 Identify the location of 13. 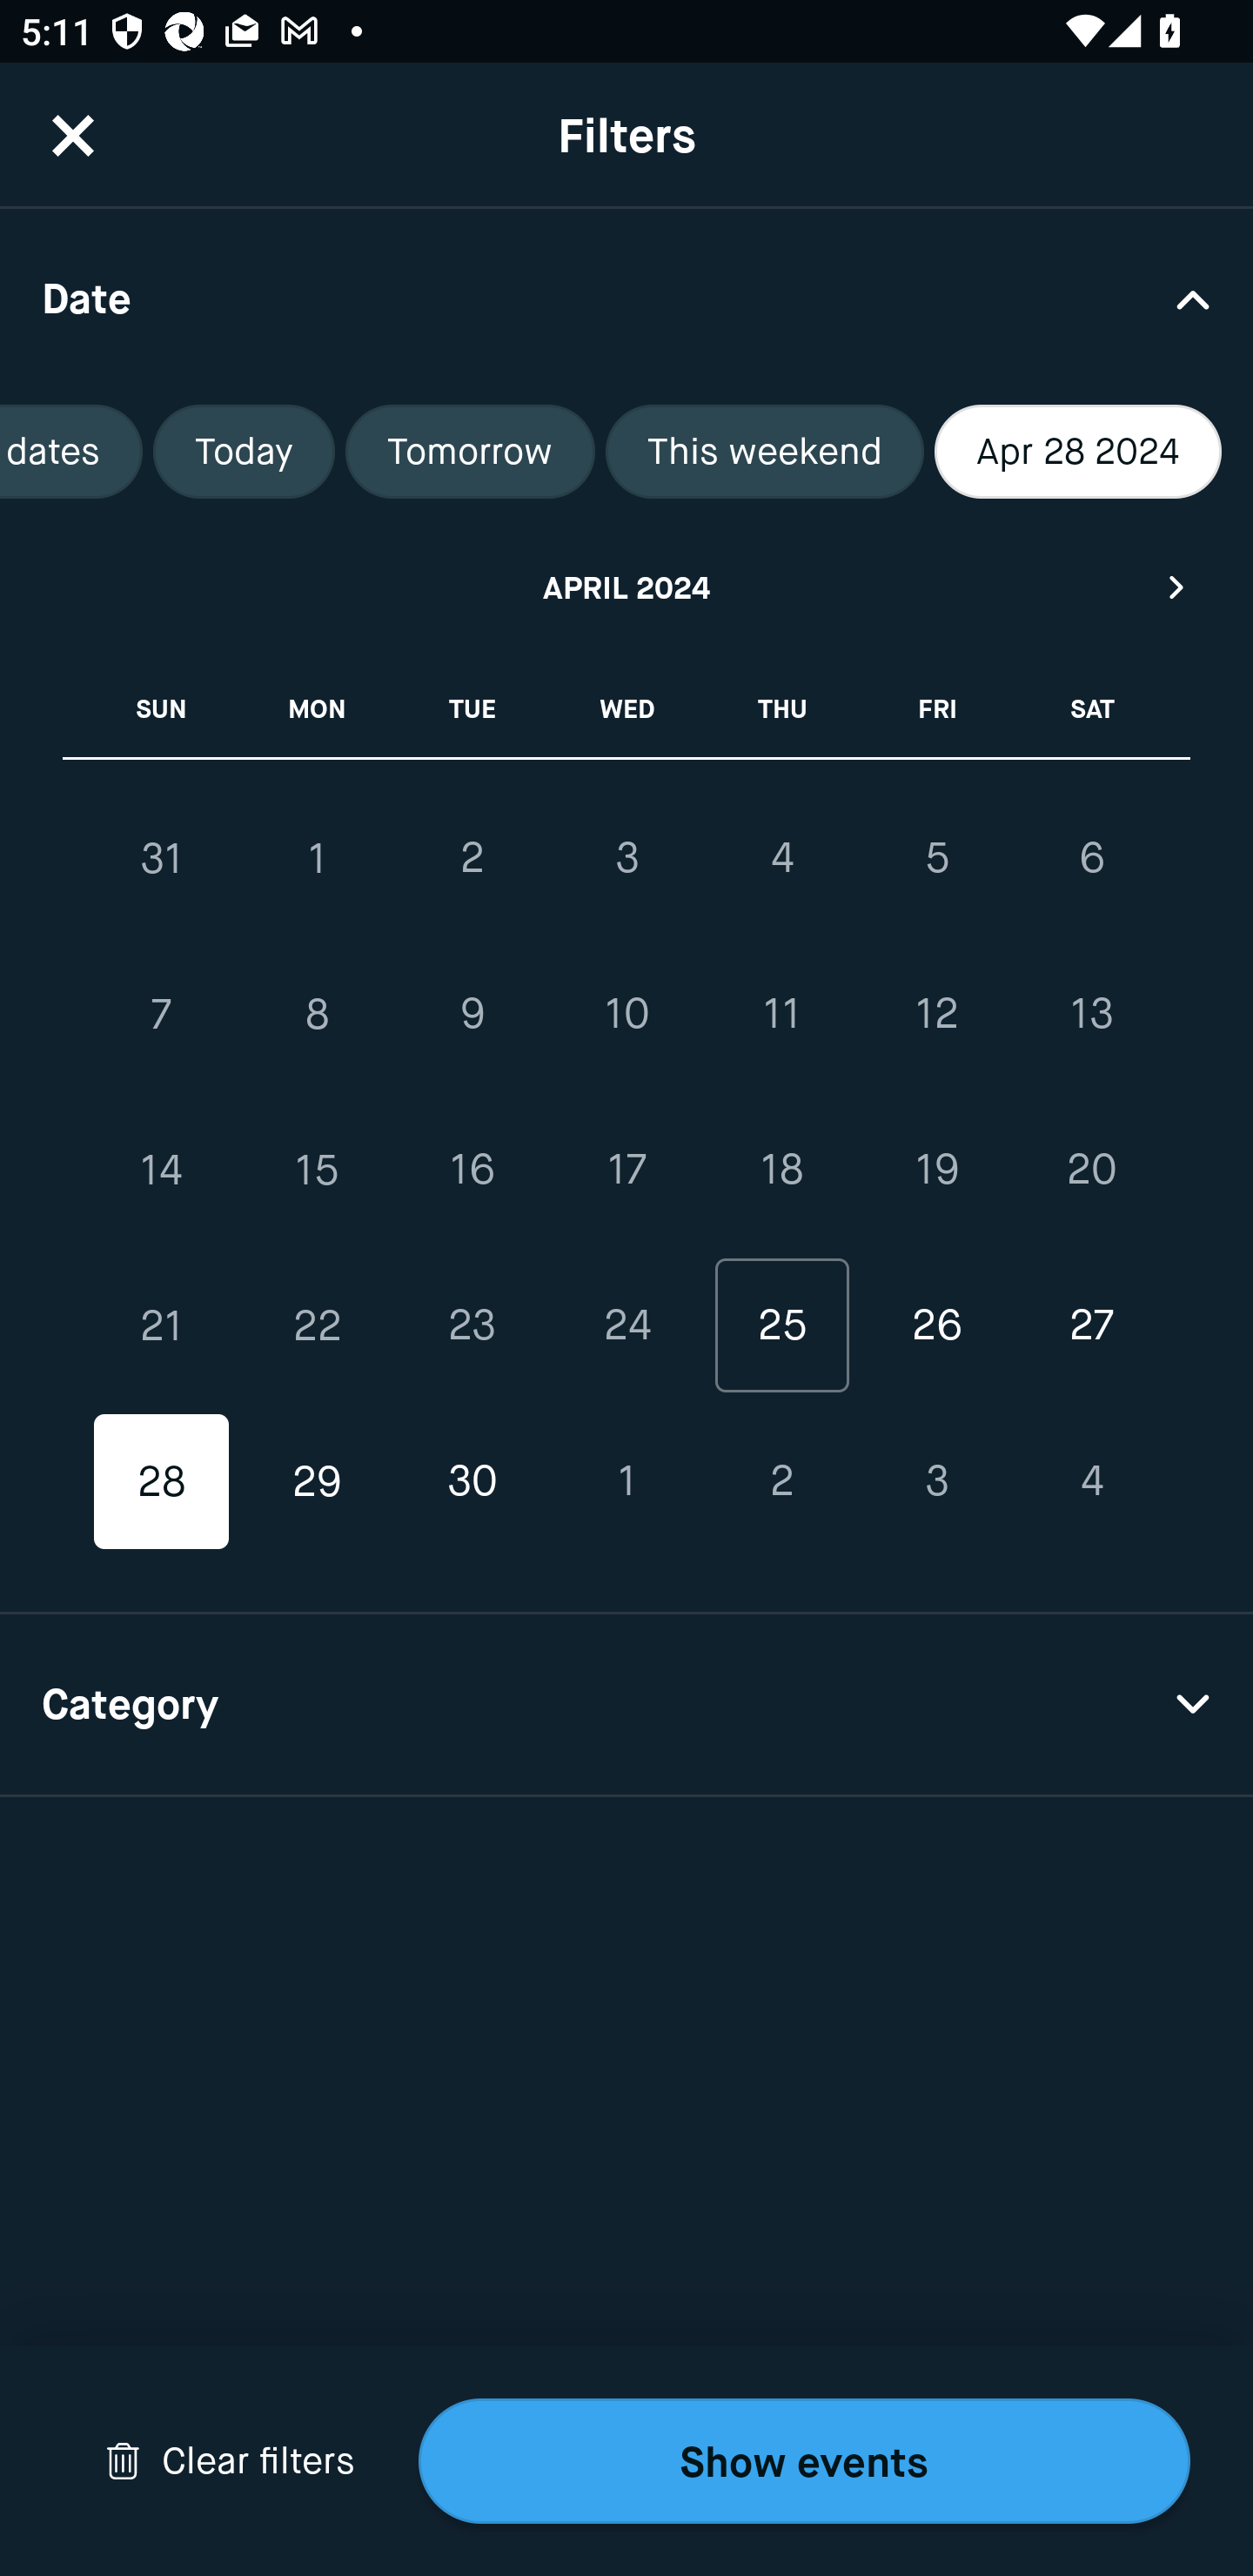
(1091, 1015).